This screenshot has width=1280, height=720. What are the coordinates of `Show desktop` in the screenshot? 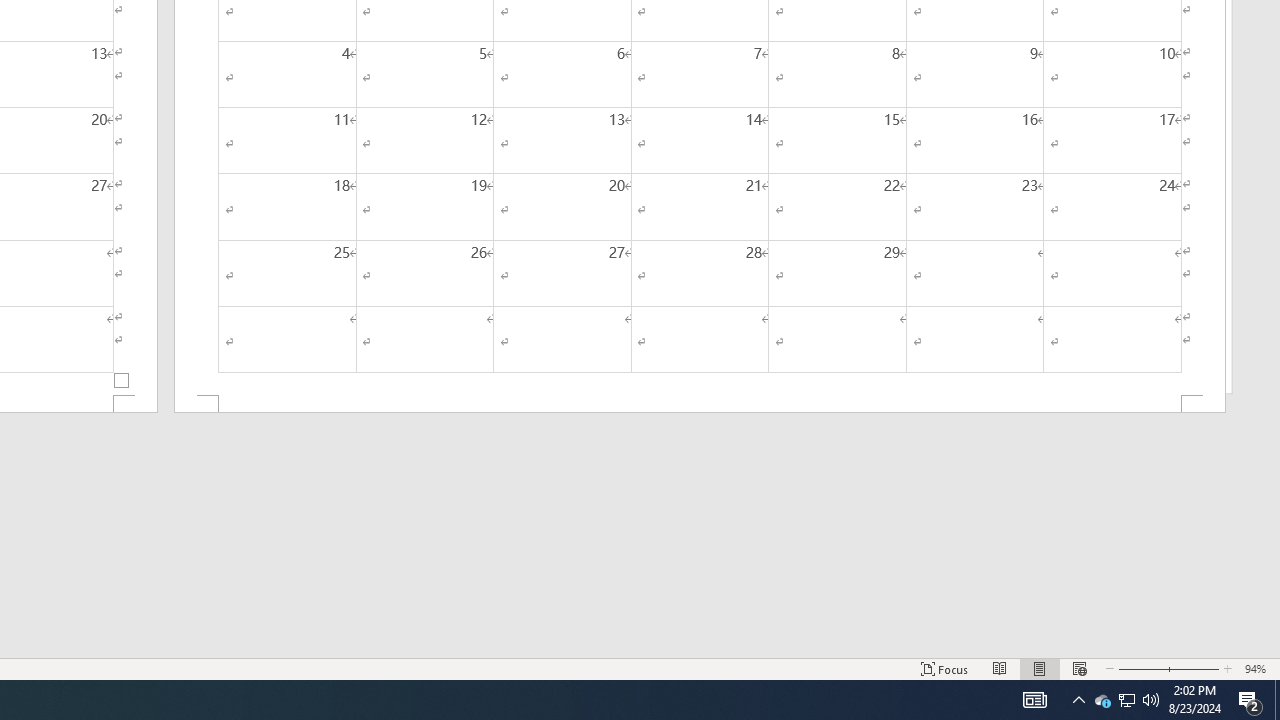 It's located at (1277, 700).